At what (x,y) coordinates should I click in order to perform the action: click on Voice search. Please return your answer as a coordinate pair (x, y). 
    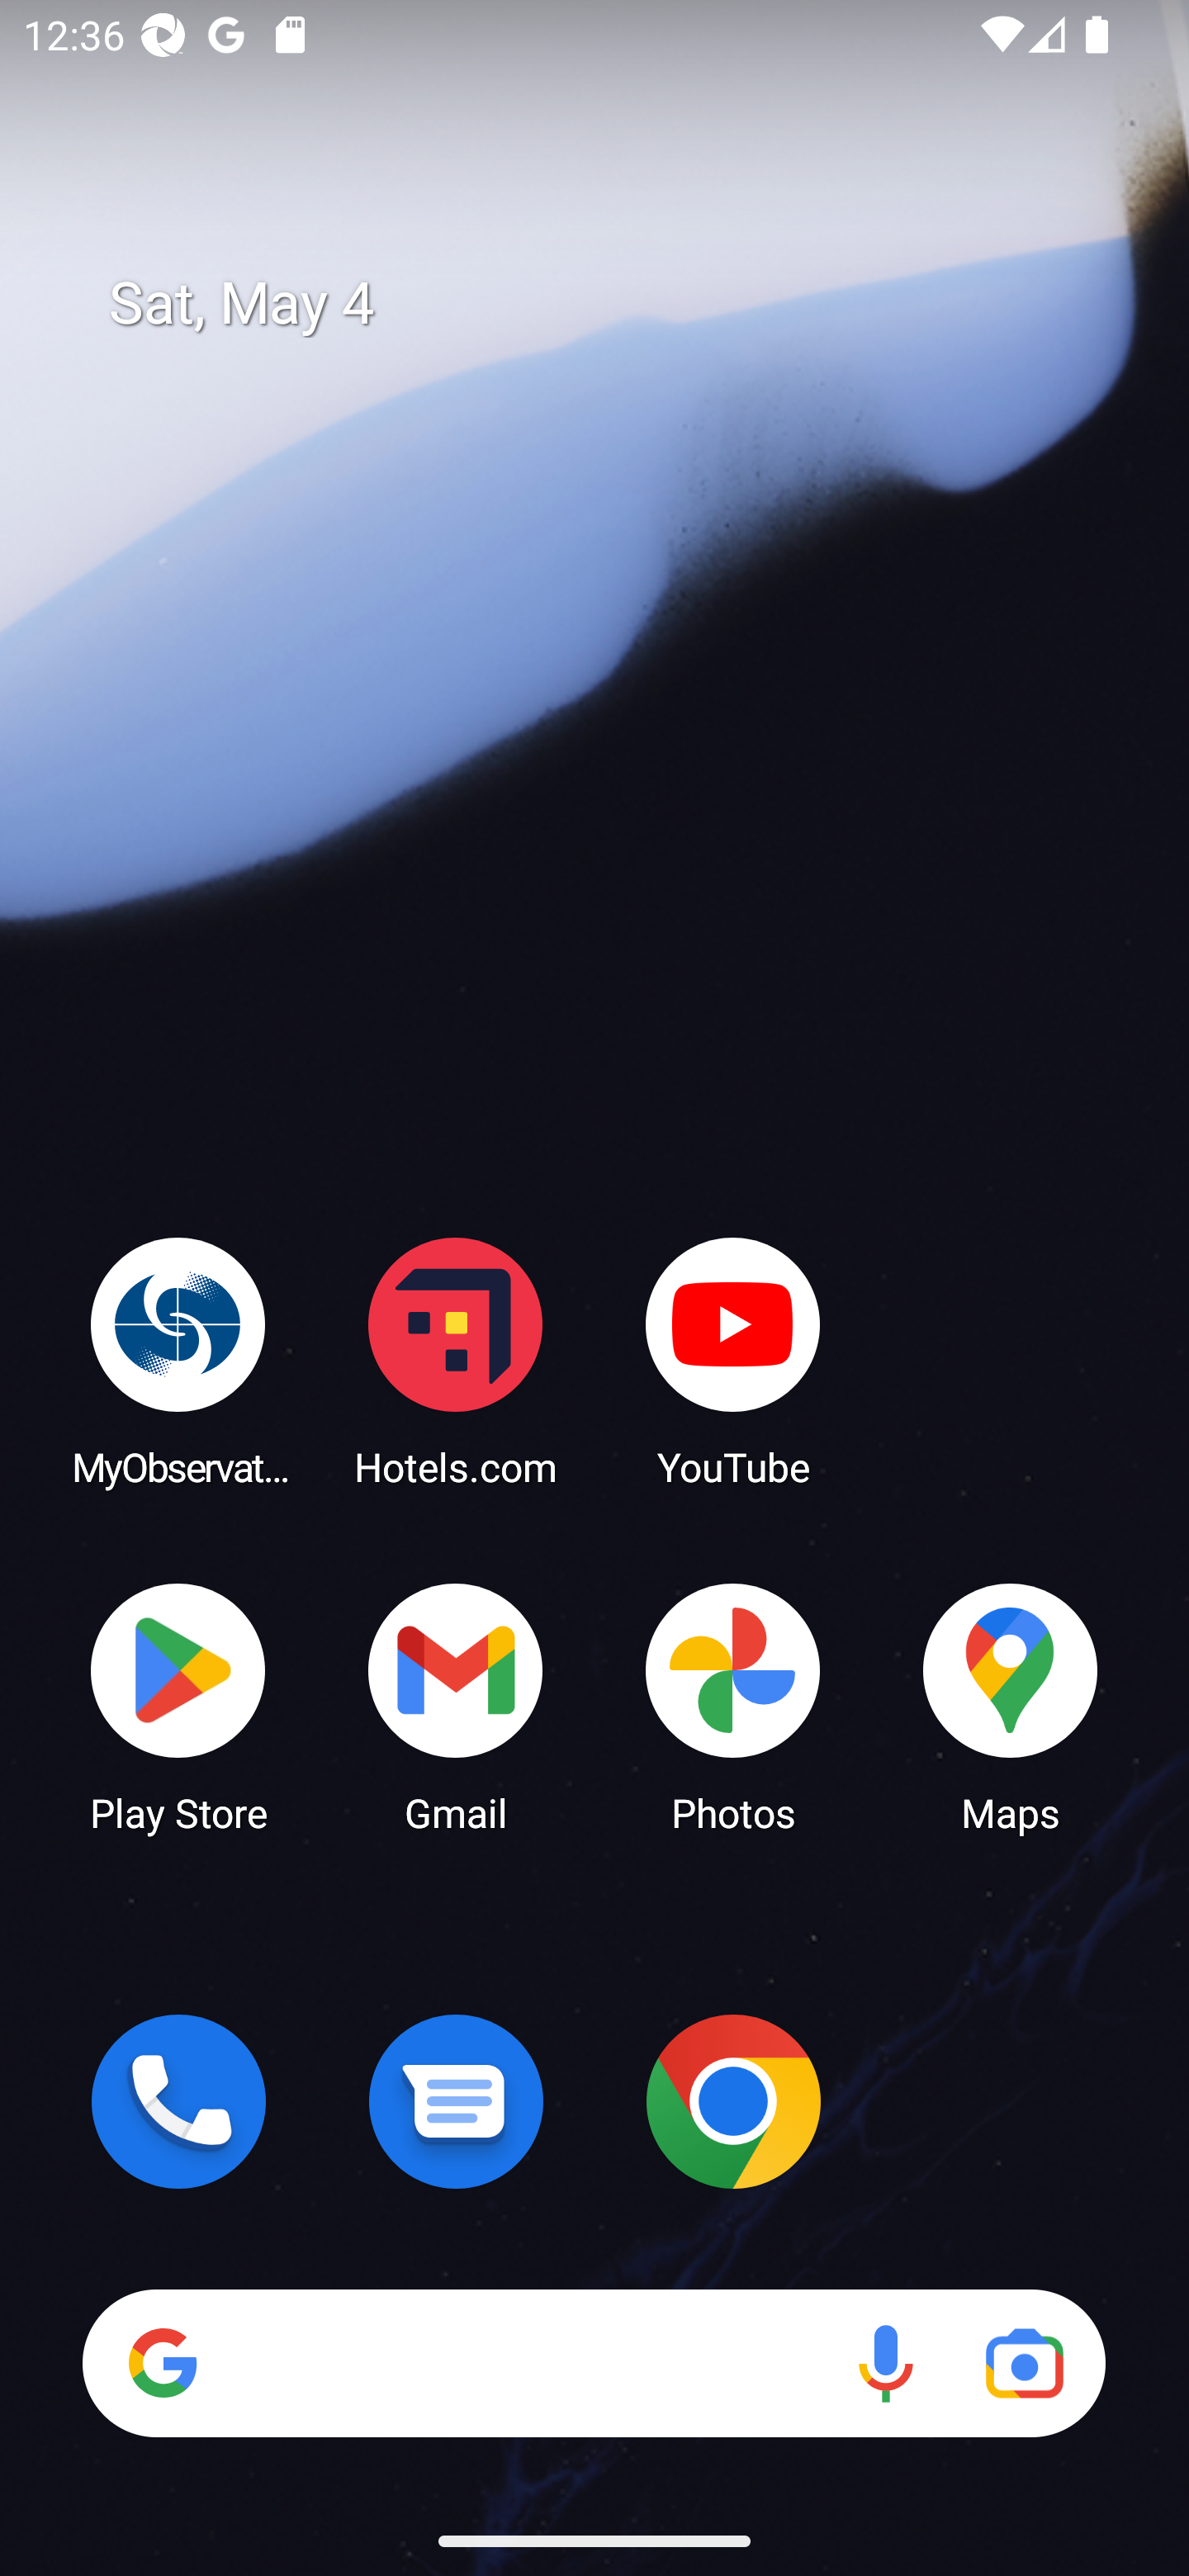
    Looking at the image, I should click on (885, 2363).